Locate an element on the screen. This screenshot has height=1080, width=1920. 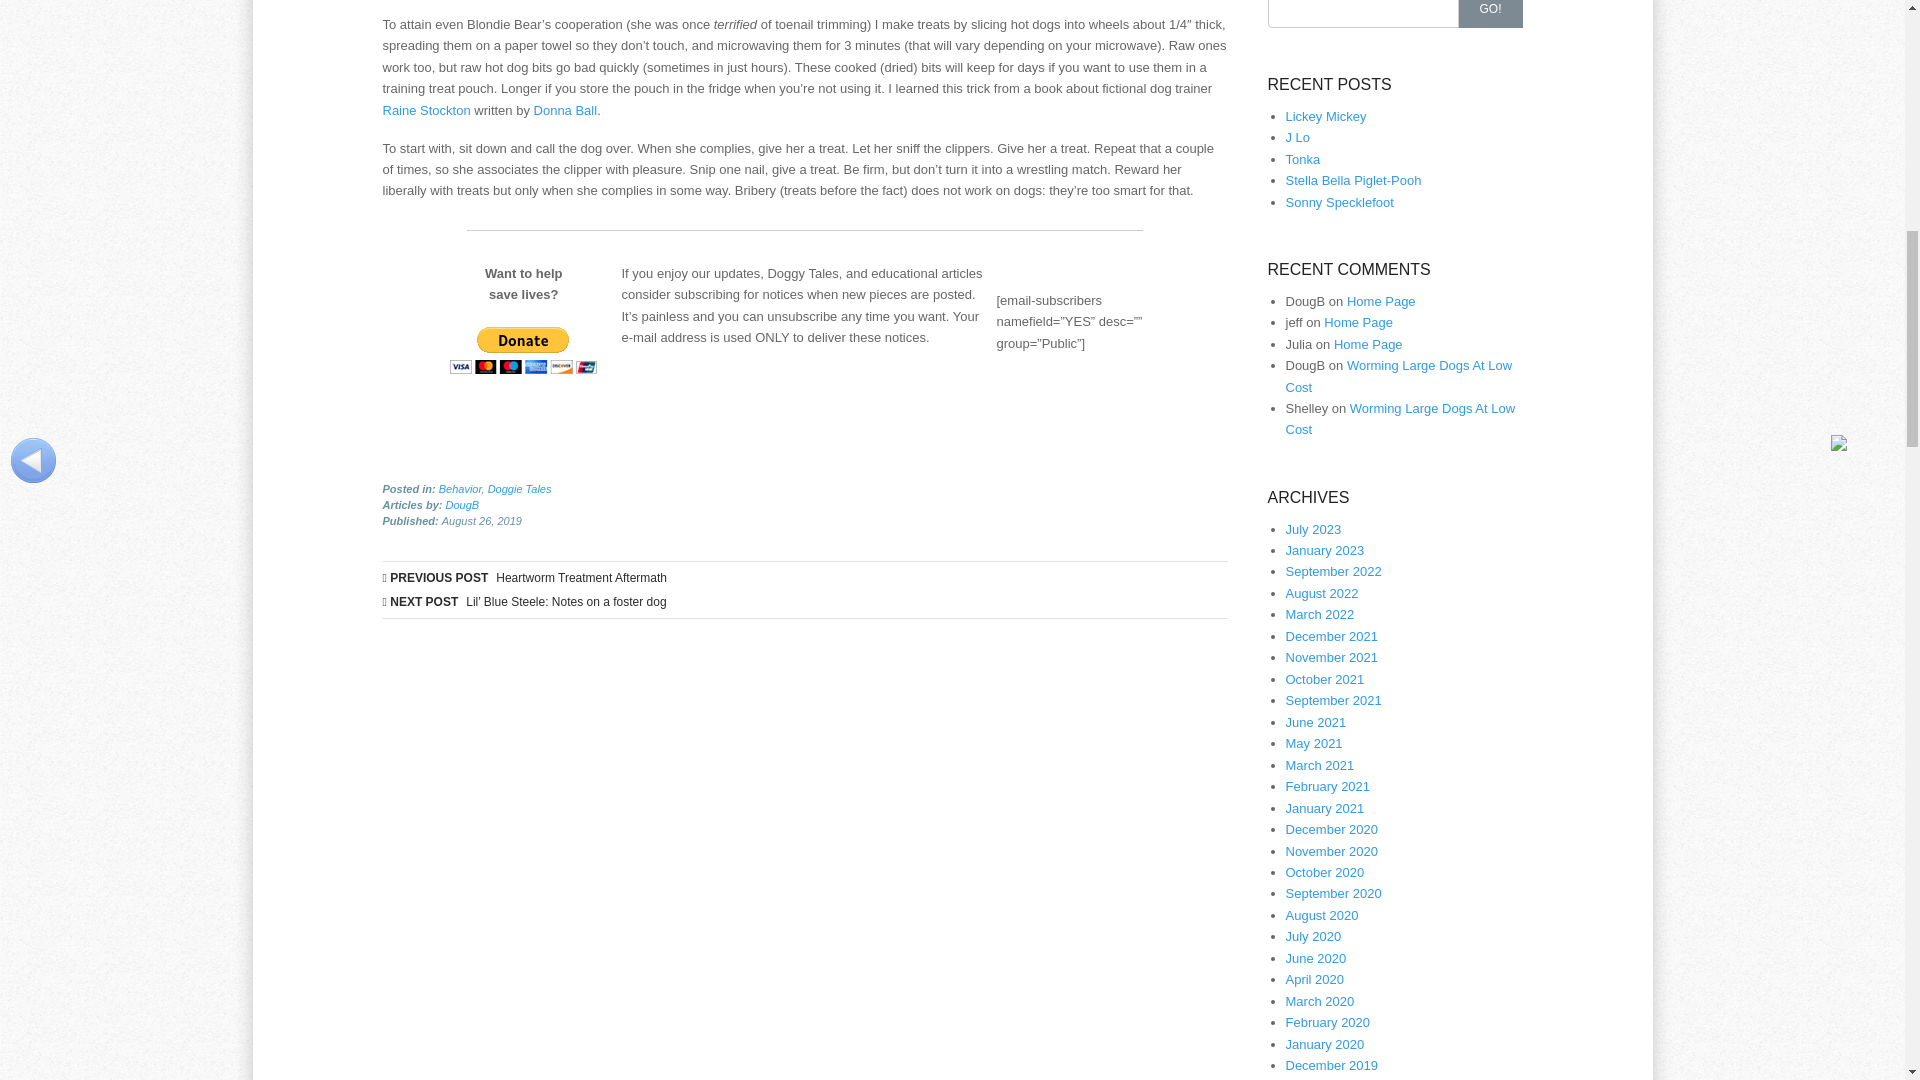
Donna Ball is located at coordinates (565, 110).